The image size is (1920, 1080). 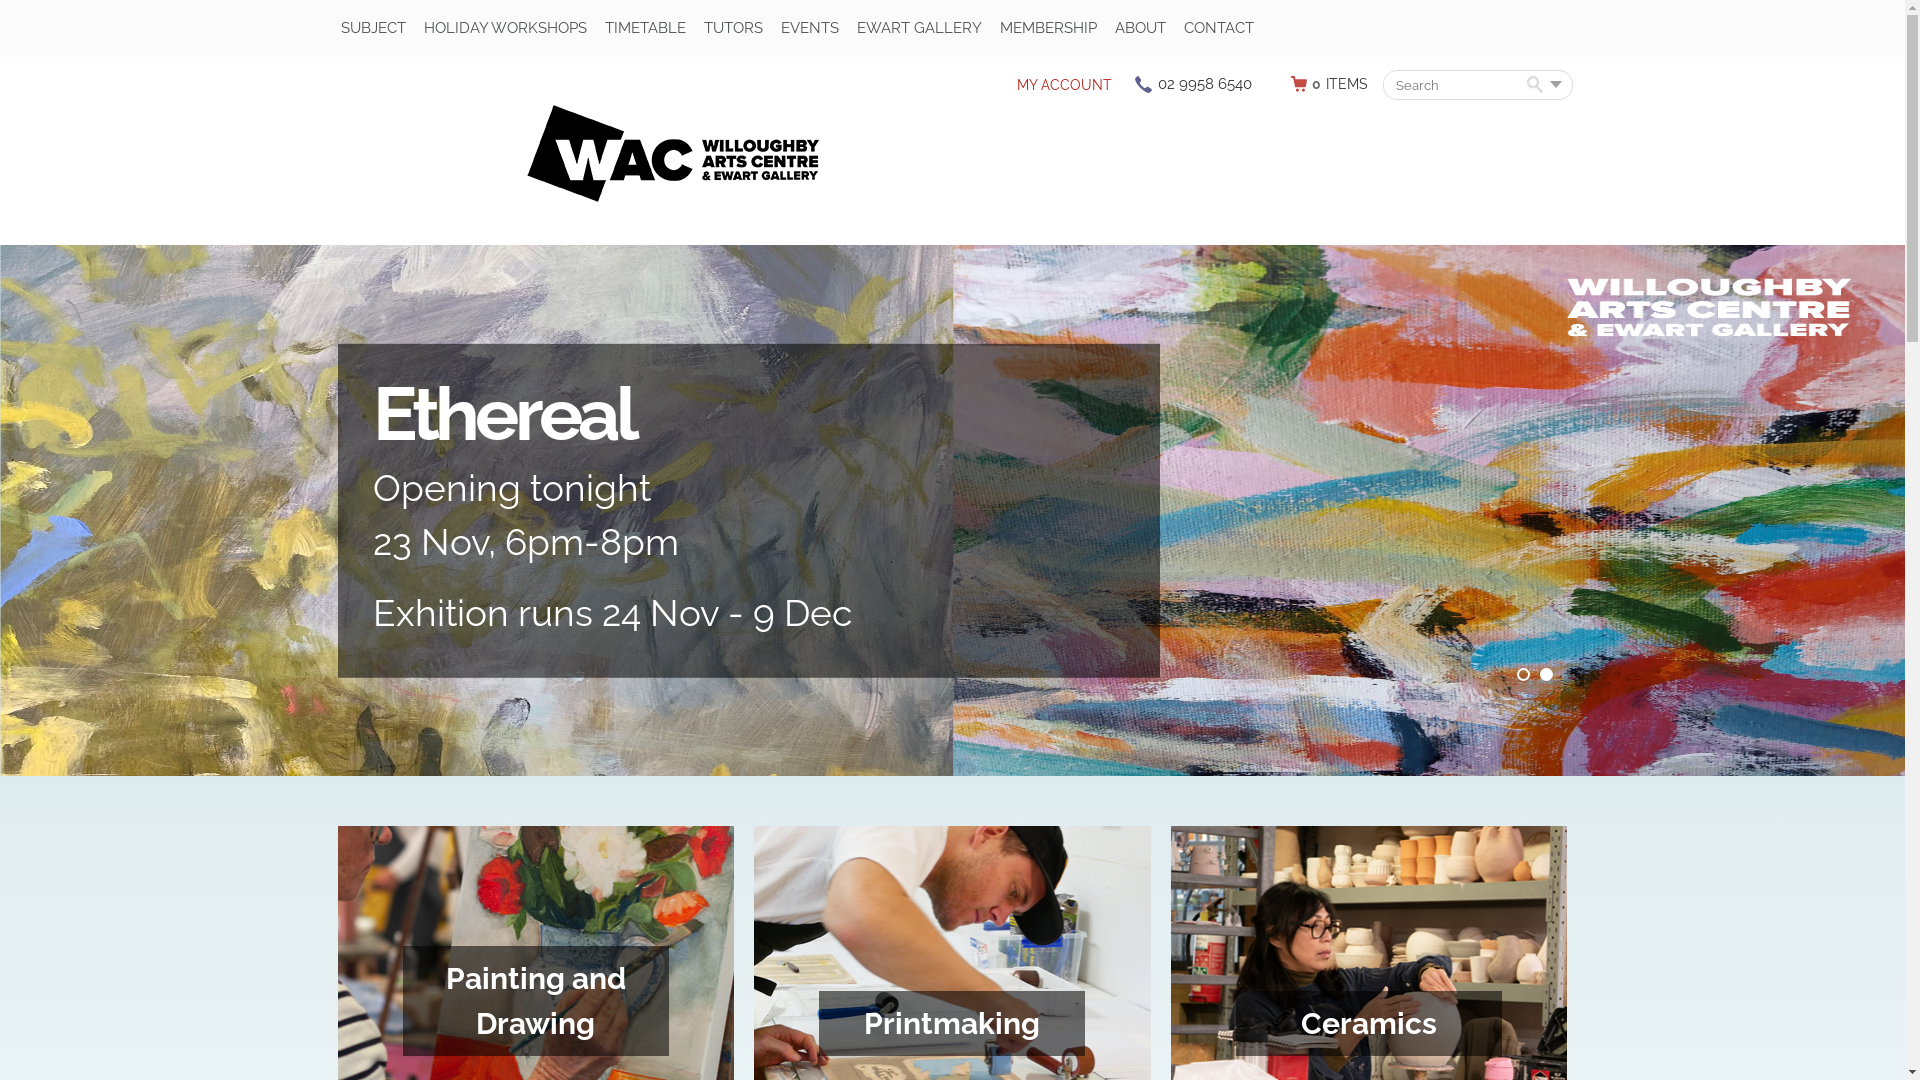 I want to click on 1, so click(x=1522, y=674).